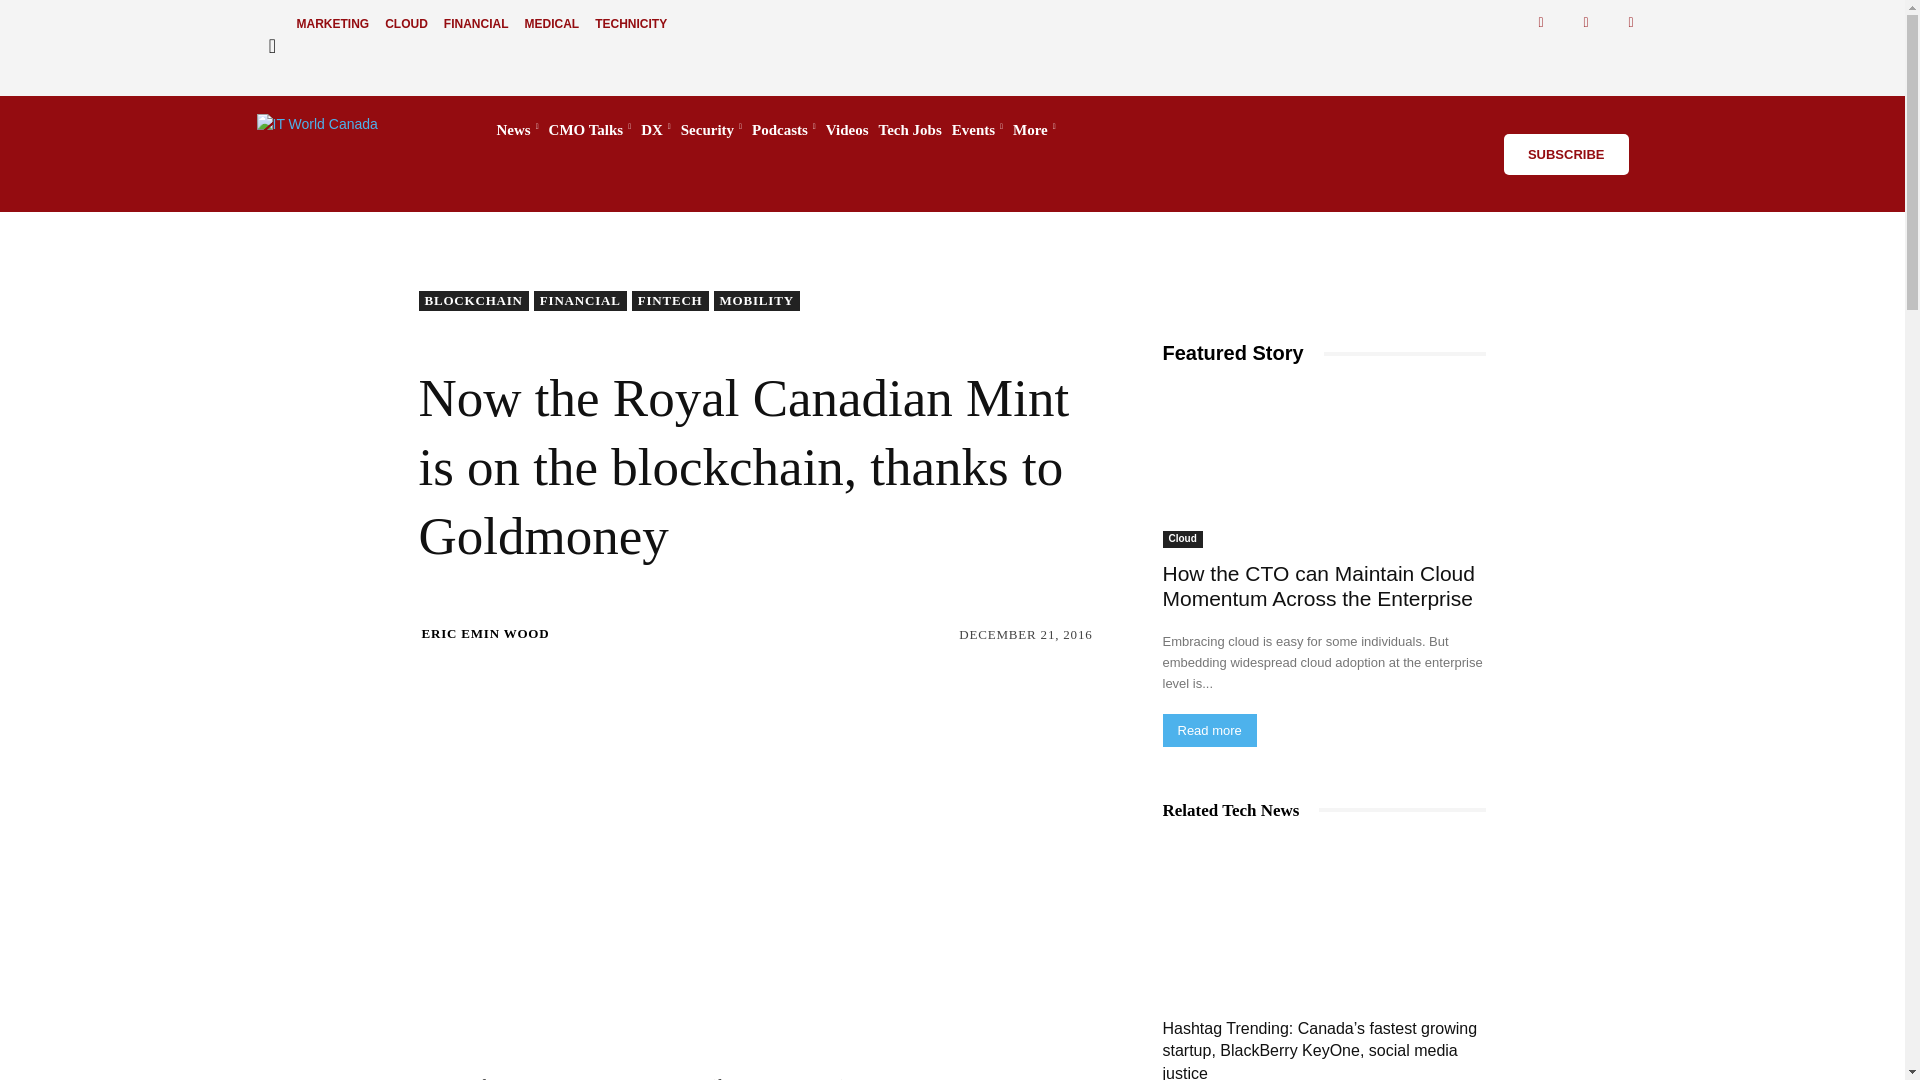 The height and width of the screenshot is (1080, 1920). I want to click on FINANCIAL, so click(476, 24).